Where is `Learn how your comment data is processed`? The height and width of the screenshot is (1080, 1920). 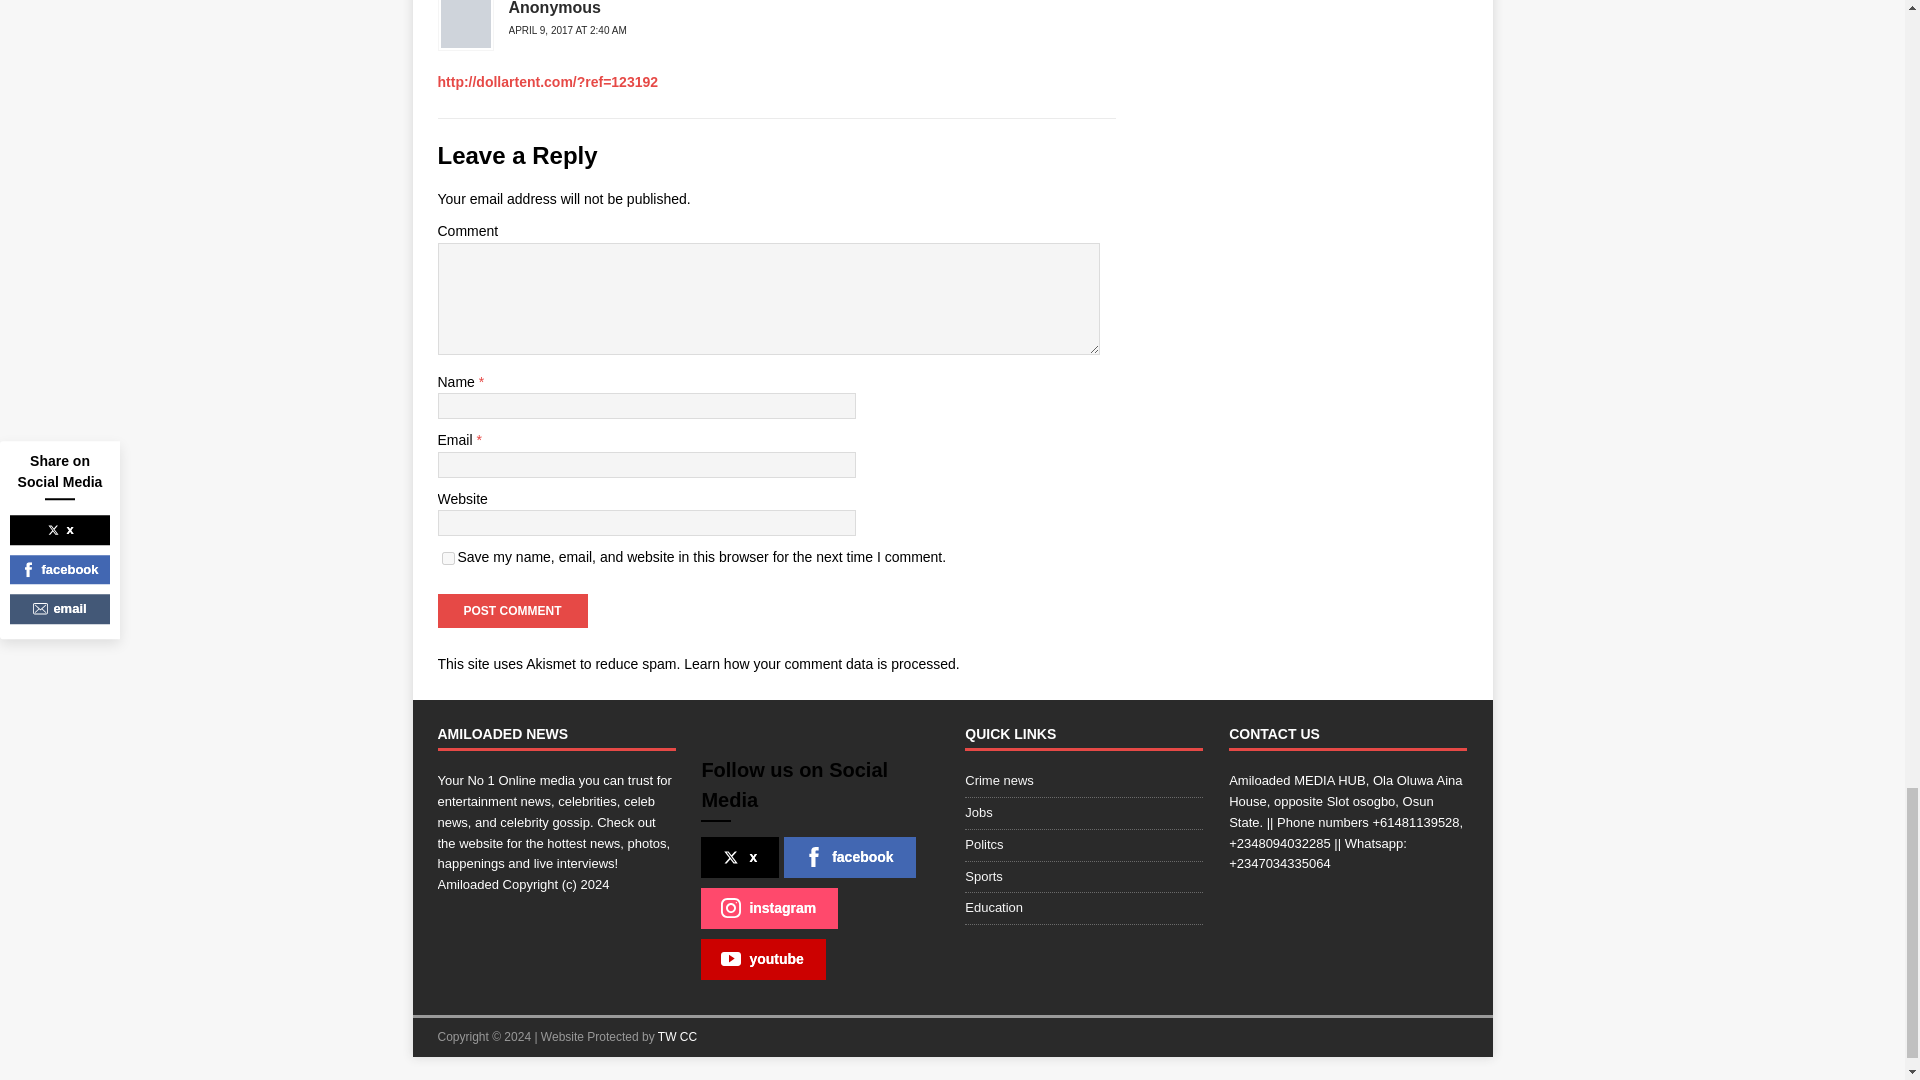 Learn how your comment data is processed is located at coordinates (820, 663).